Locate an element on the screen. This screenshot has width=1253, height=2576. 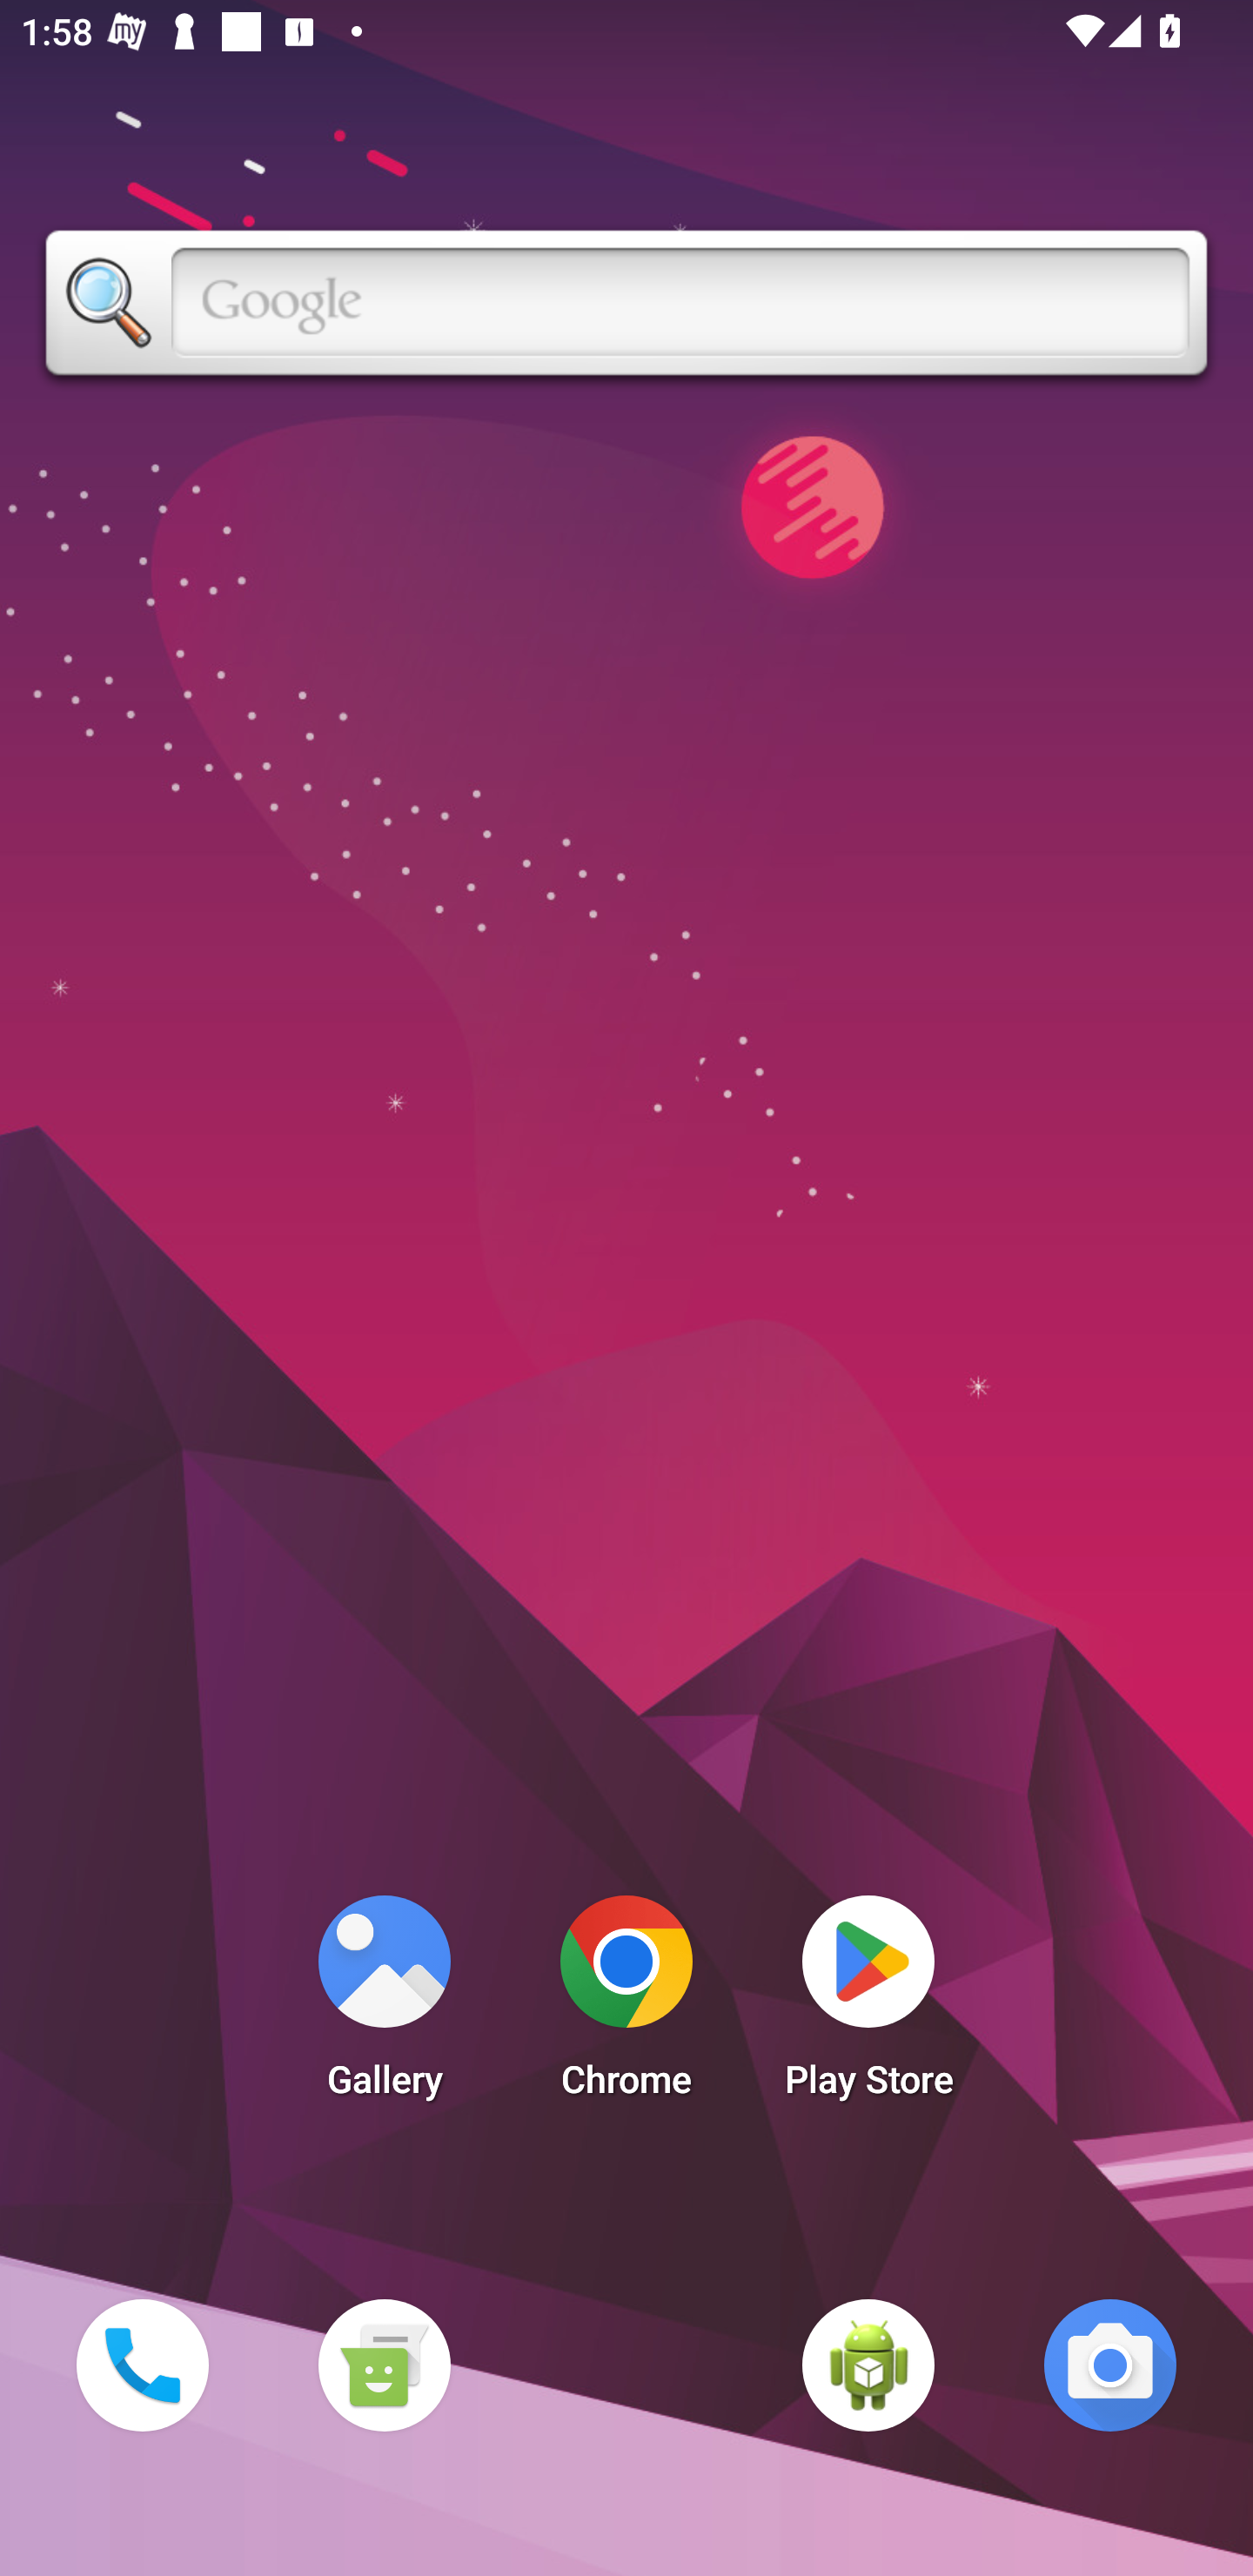
Camera is located at coordinates (1110, 2365).